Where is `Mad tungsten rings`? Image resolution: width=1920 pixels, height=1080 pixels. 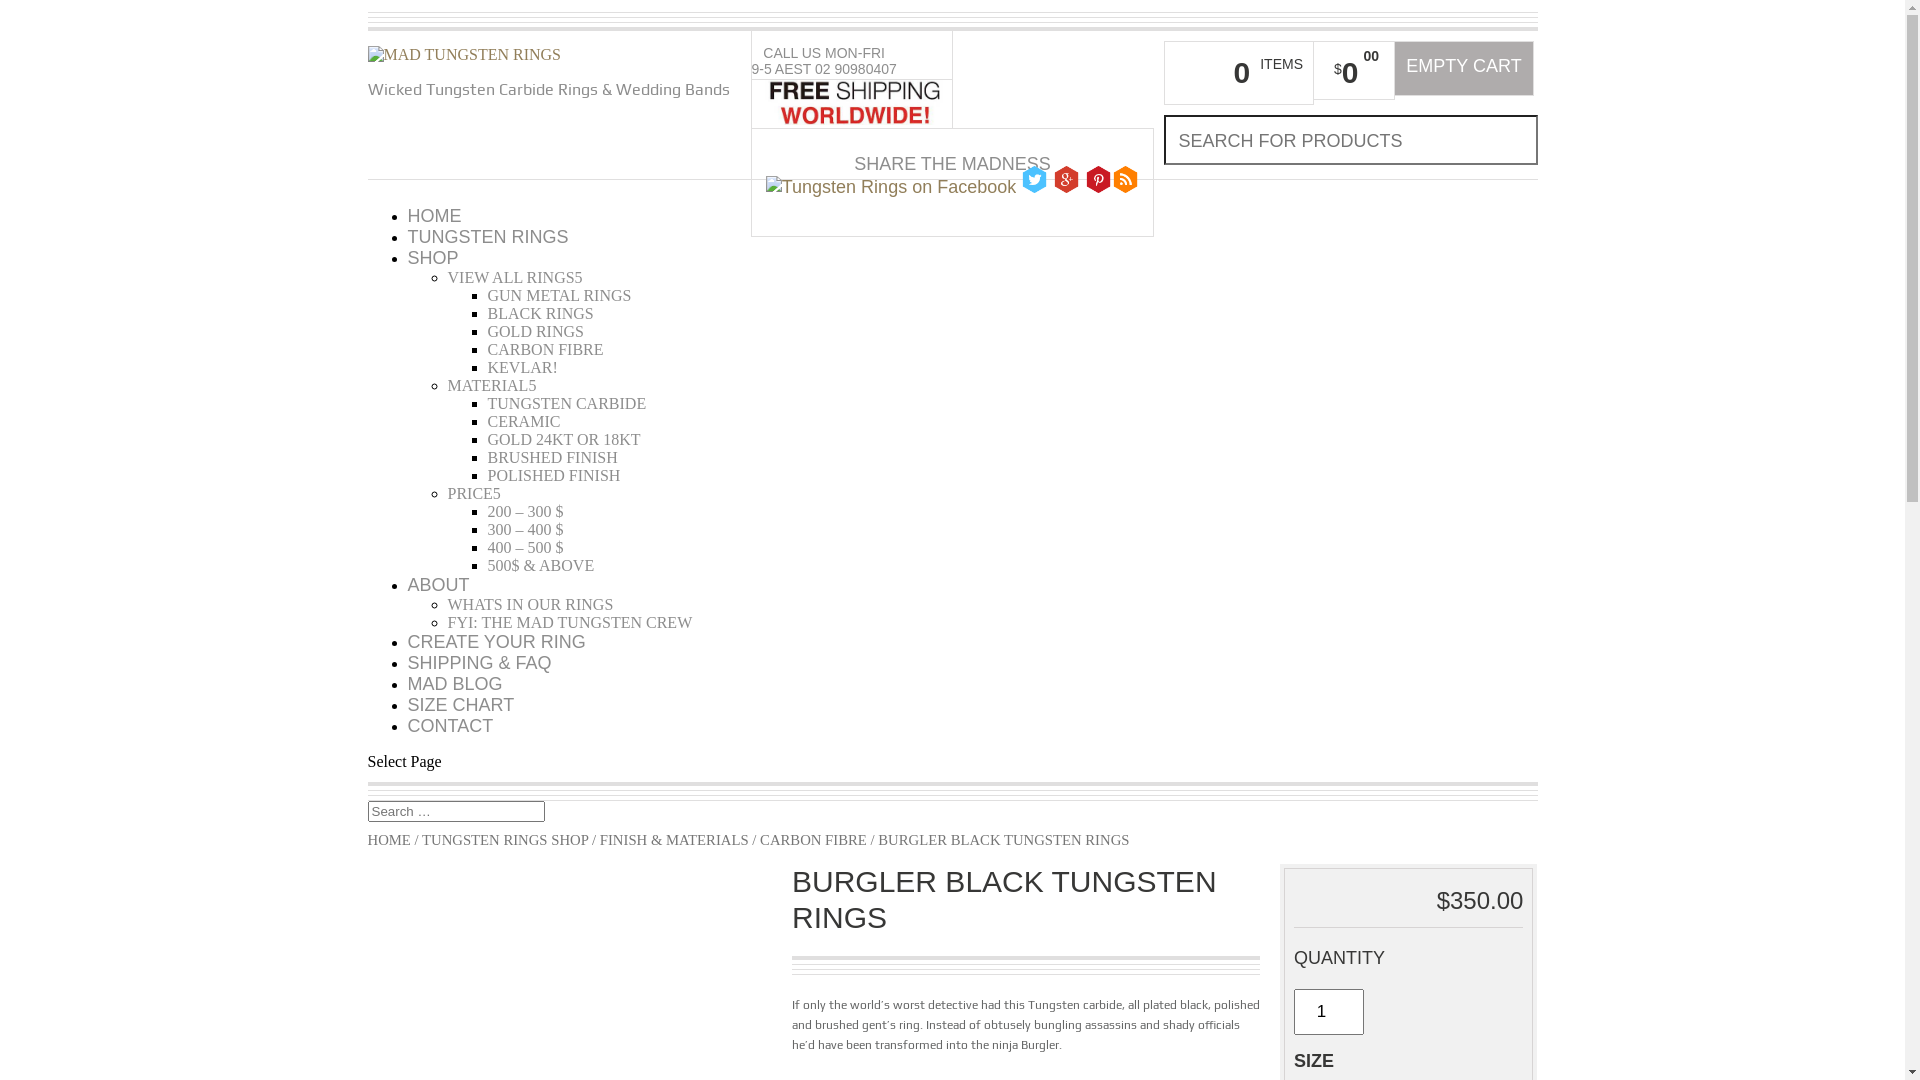
Mad tungsten rings is located at coordinates (465, 54).